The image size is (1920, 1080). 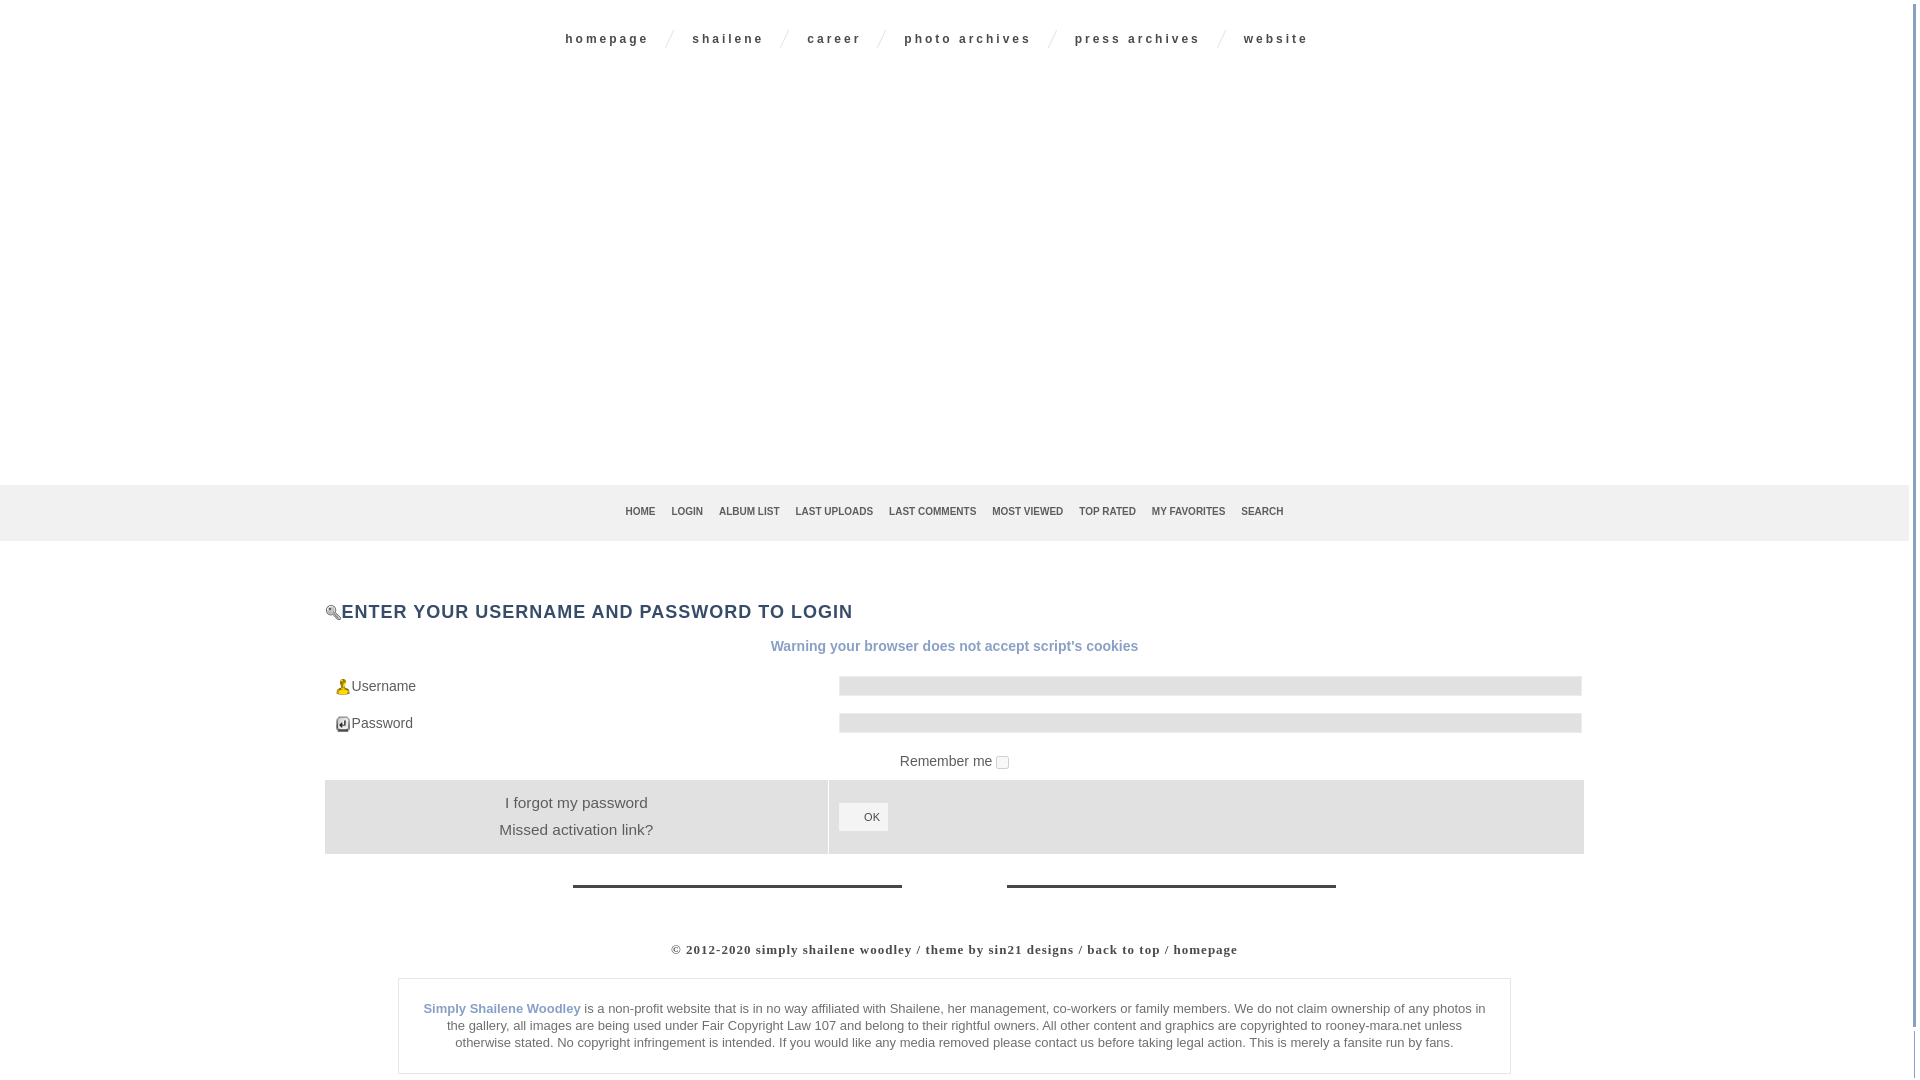 I want to click on ALBUM LIST, so click(x=748, y=511).